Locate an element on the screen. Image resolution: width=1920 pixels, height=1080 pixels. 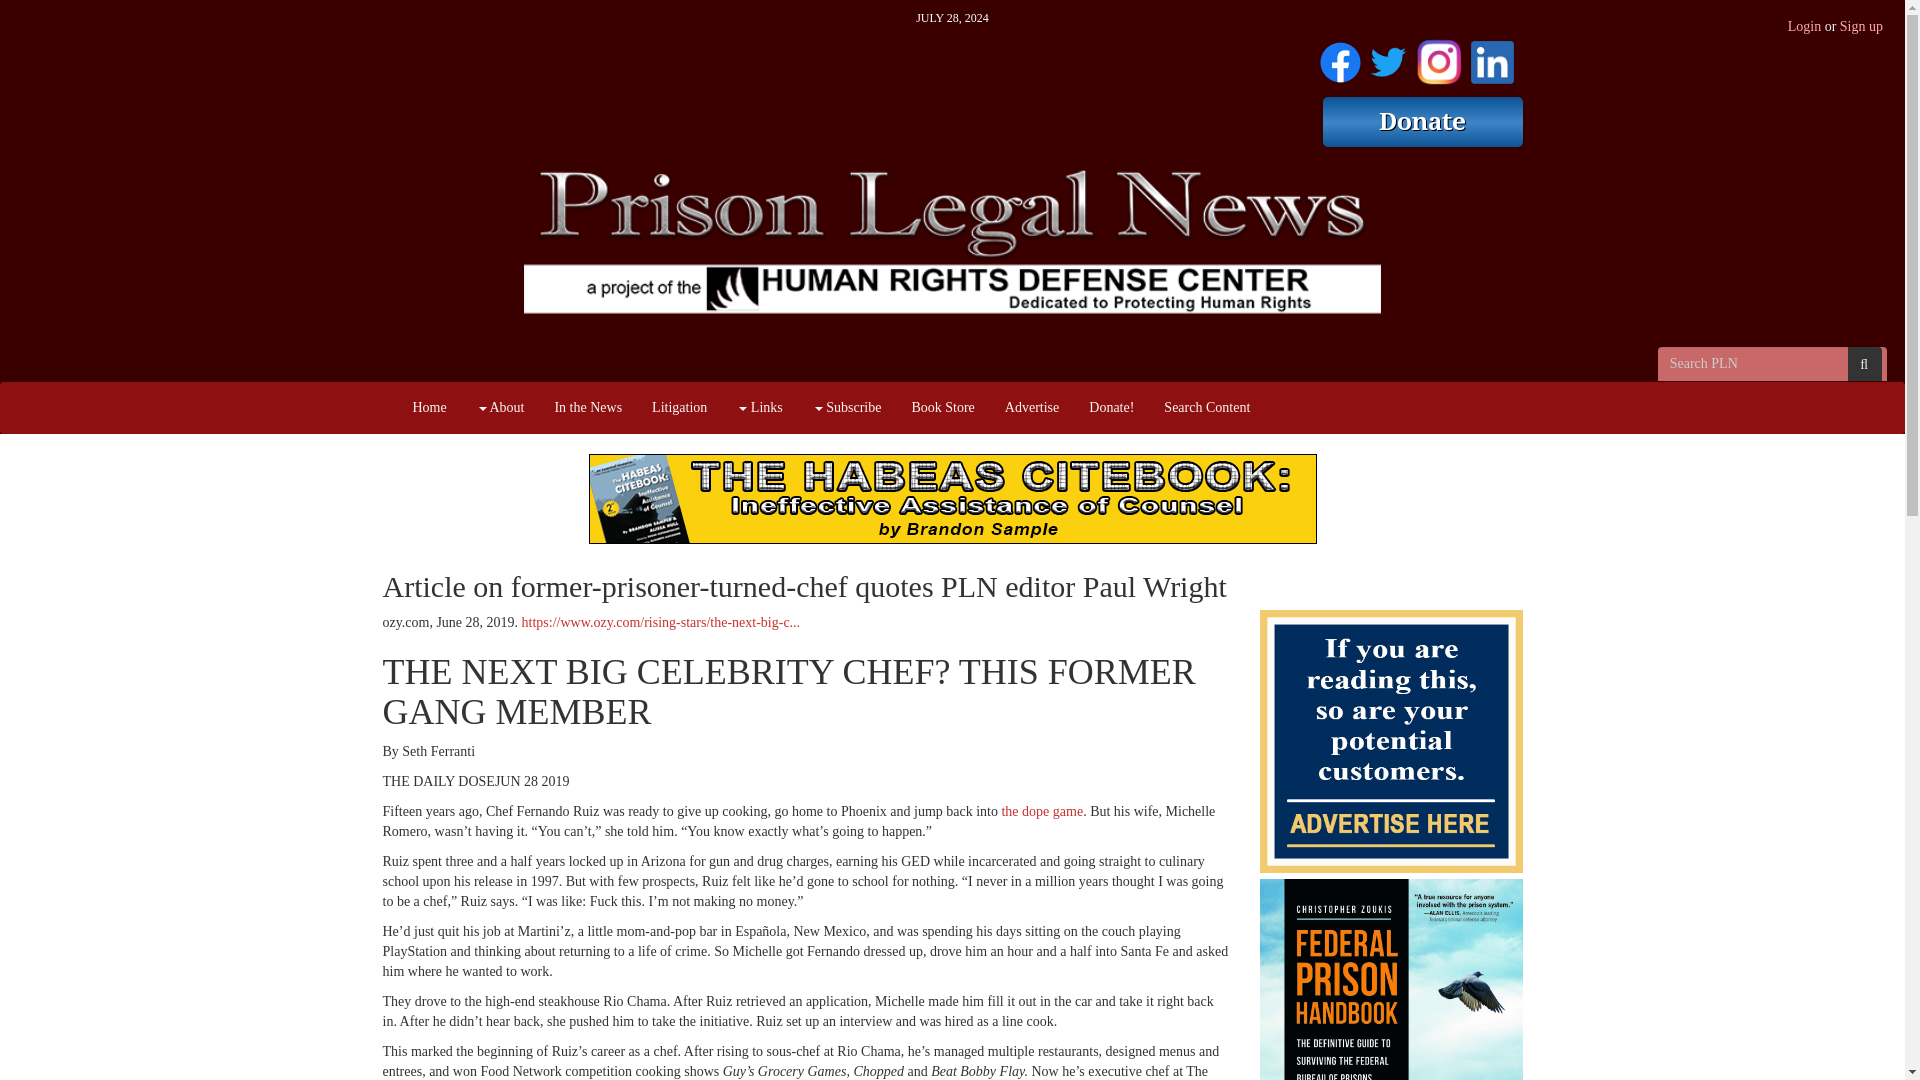
the dope game is located at coordinates (1041, 810).